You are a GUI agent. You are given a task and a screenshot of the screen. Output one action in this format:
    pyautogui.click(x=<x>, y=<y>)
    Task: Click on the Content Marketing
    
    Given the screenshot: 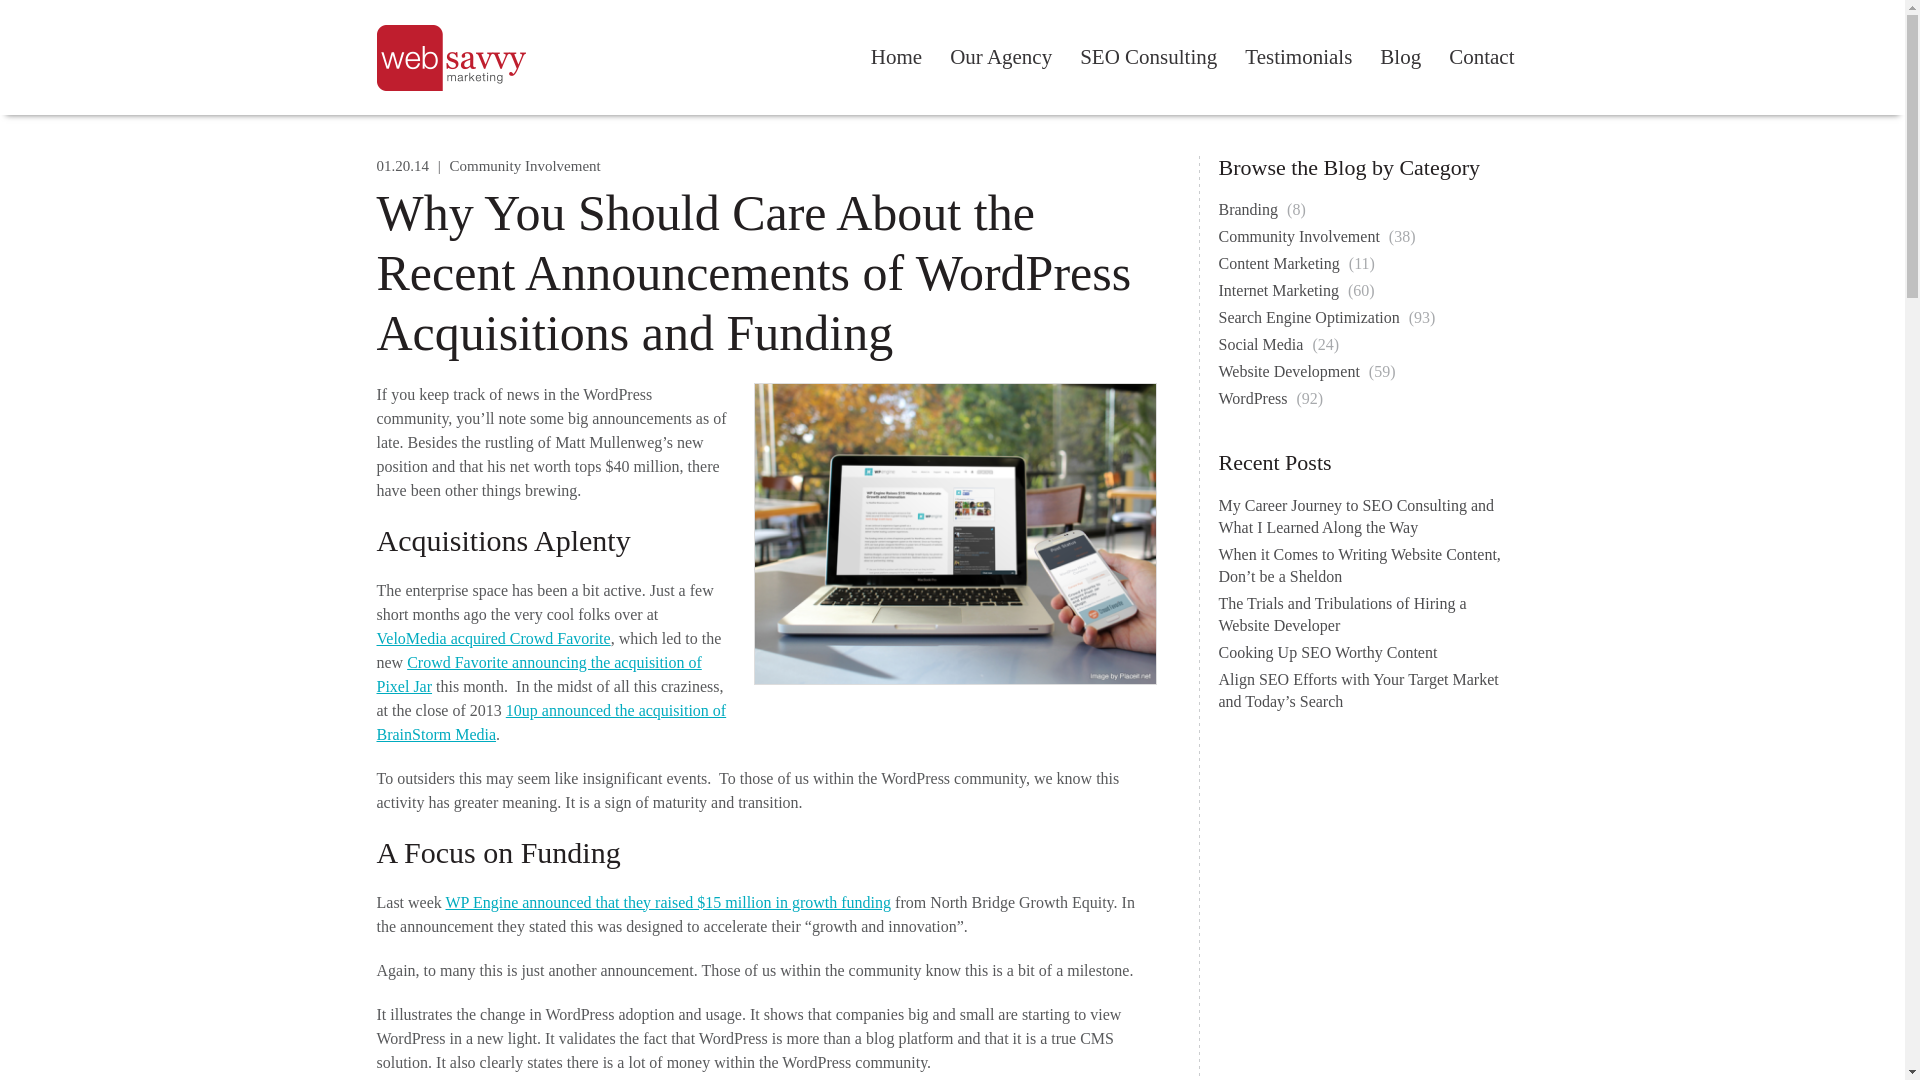 What is the action you would take?
    pyautogui.click(x=1280, y=263)
    